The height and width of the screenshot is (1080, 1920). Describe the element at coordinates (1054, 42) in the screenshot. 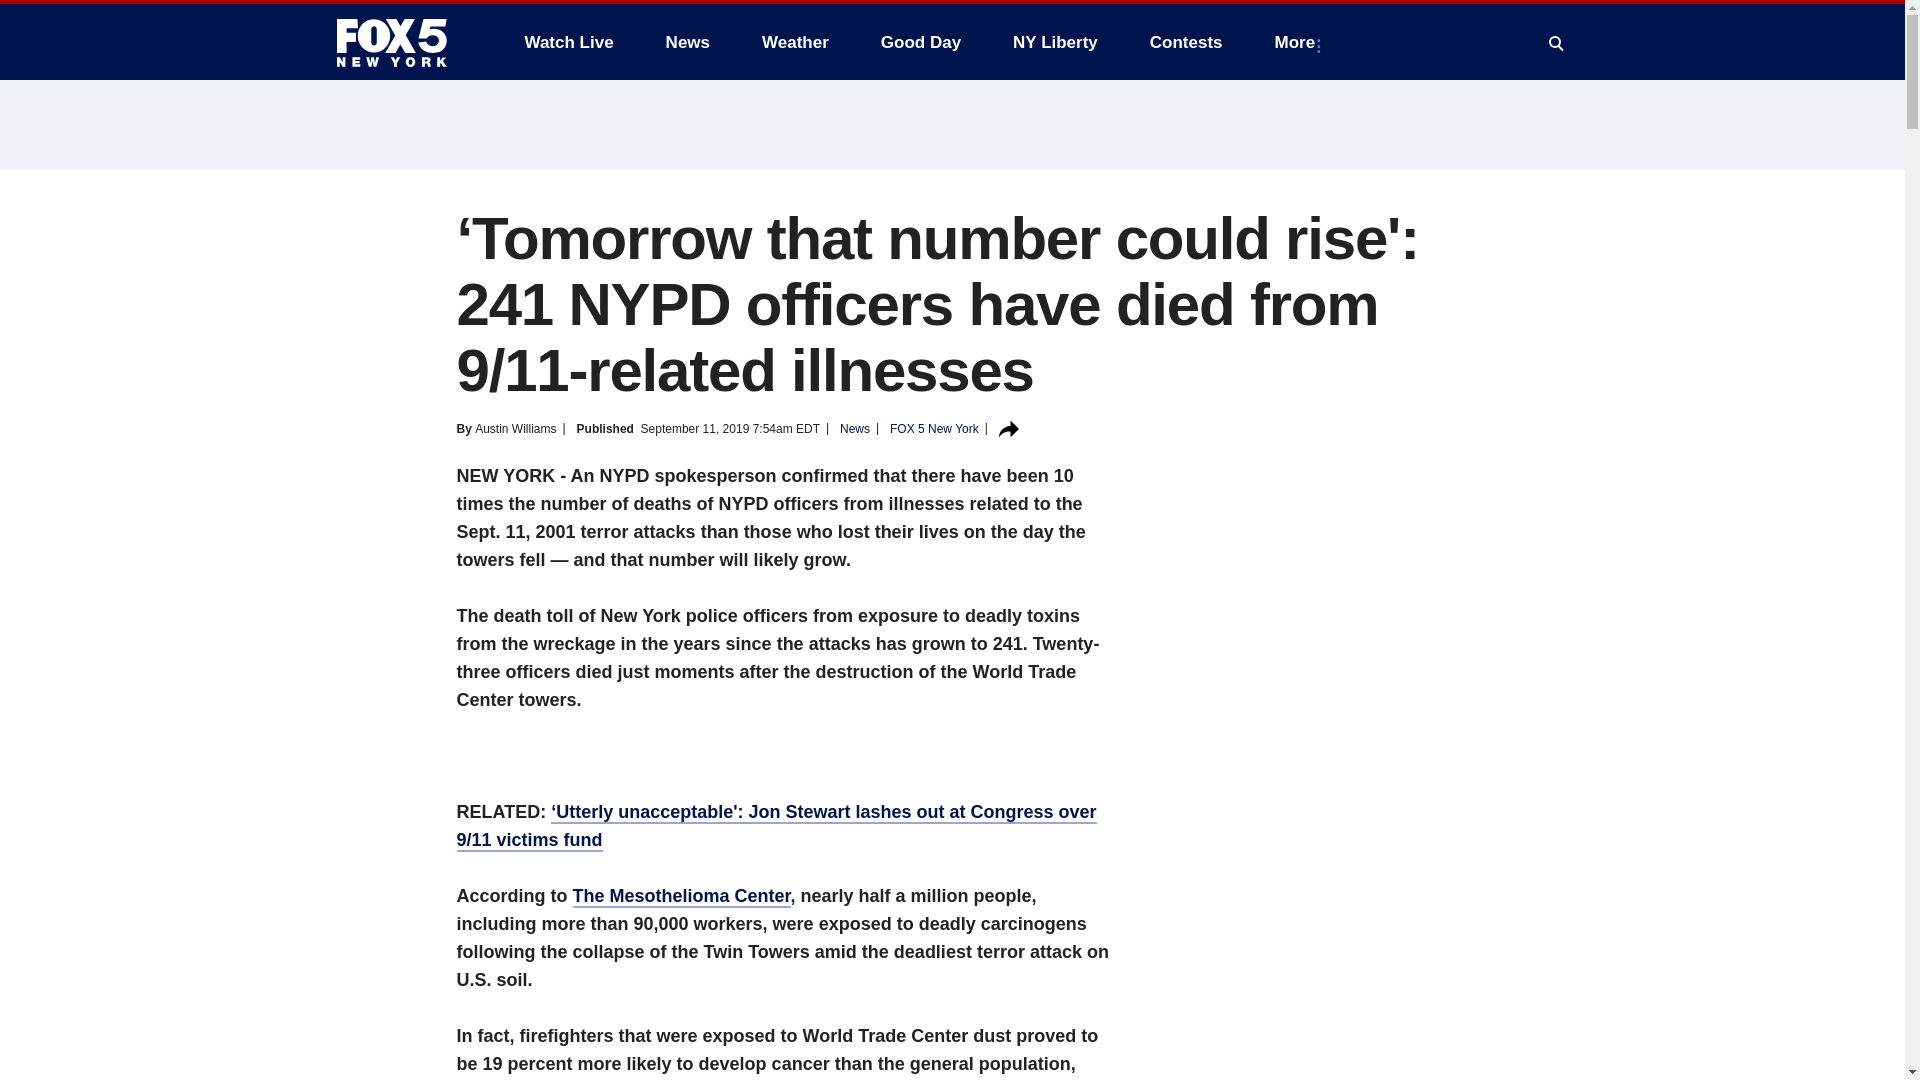

I see `NY Liberty` at that location.